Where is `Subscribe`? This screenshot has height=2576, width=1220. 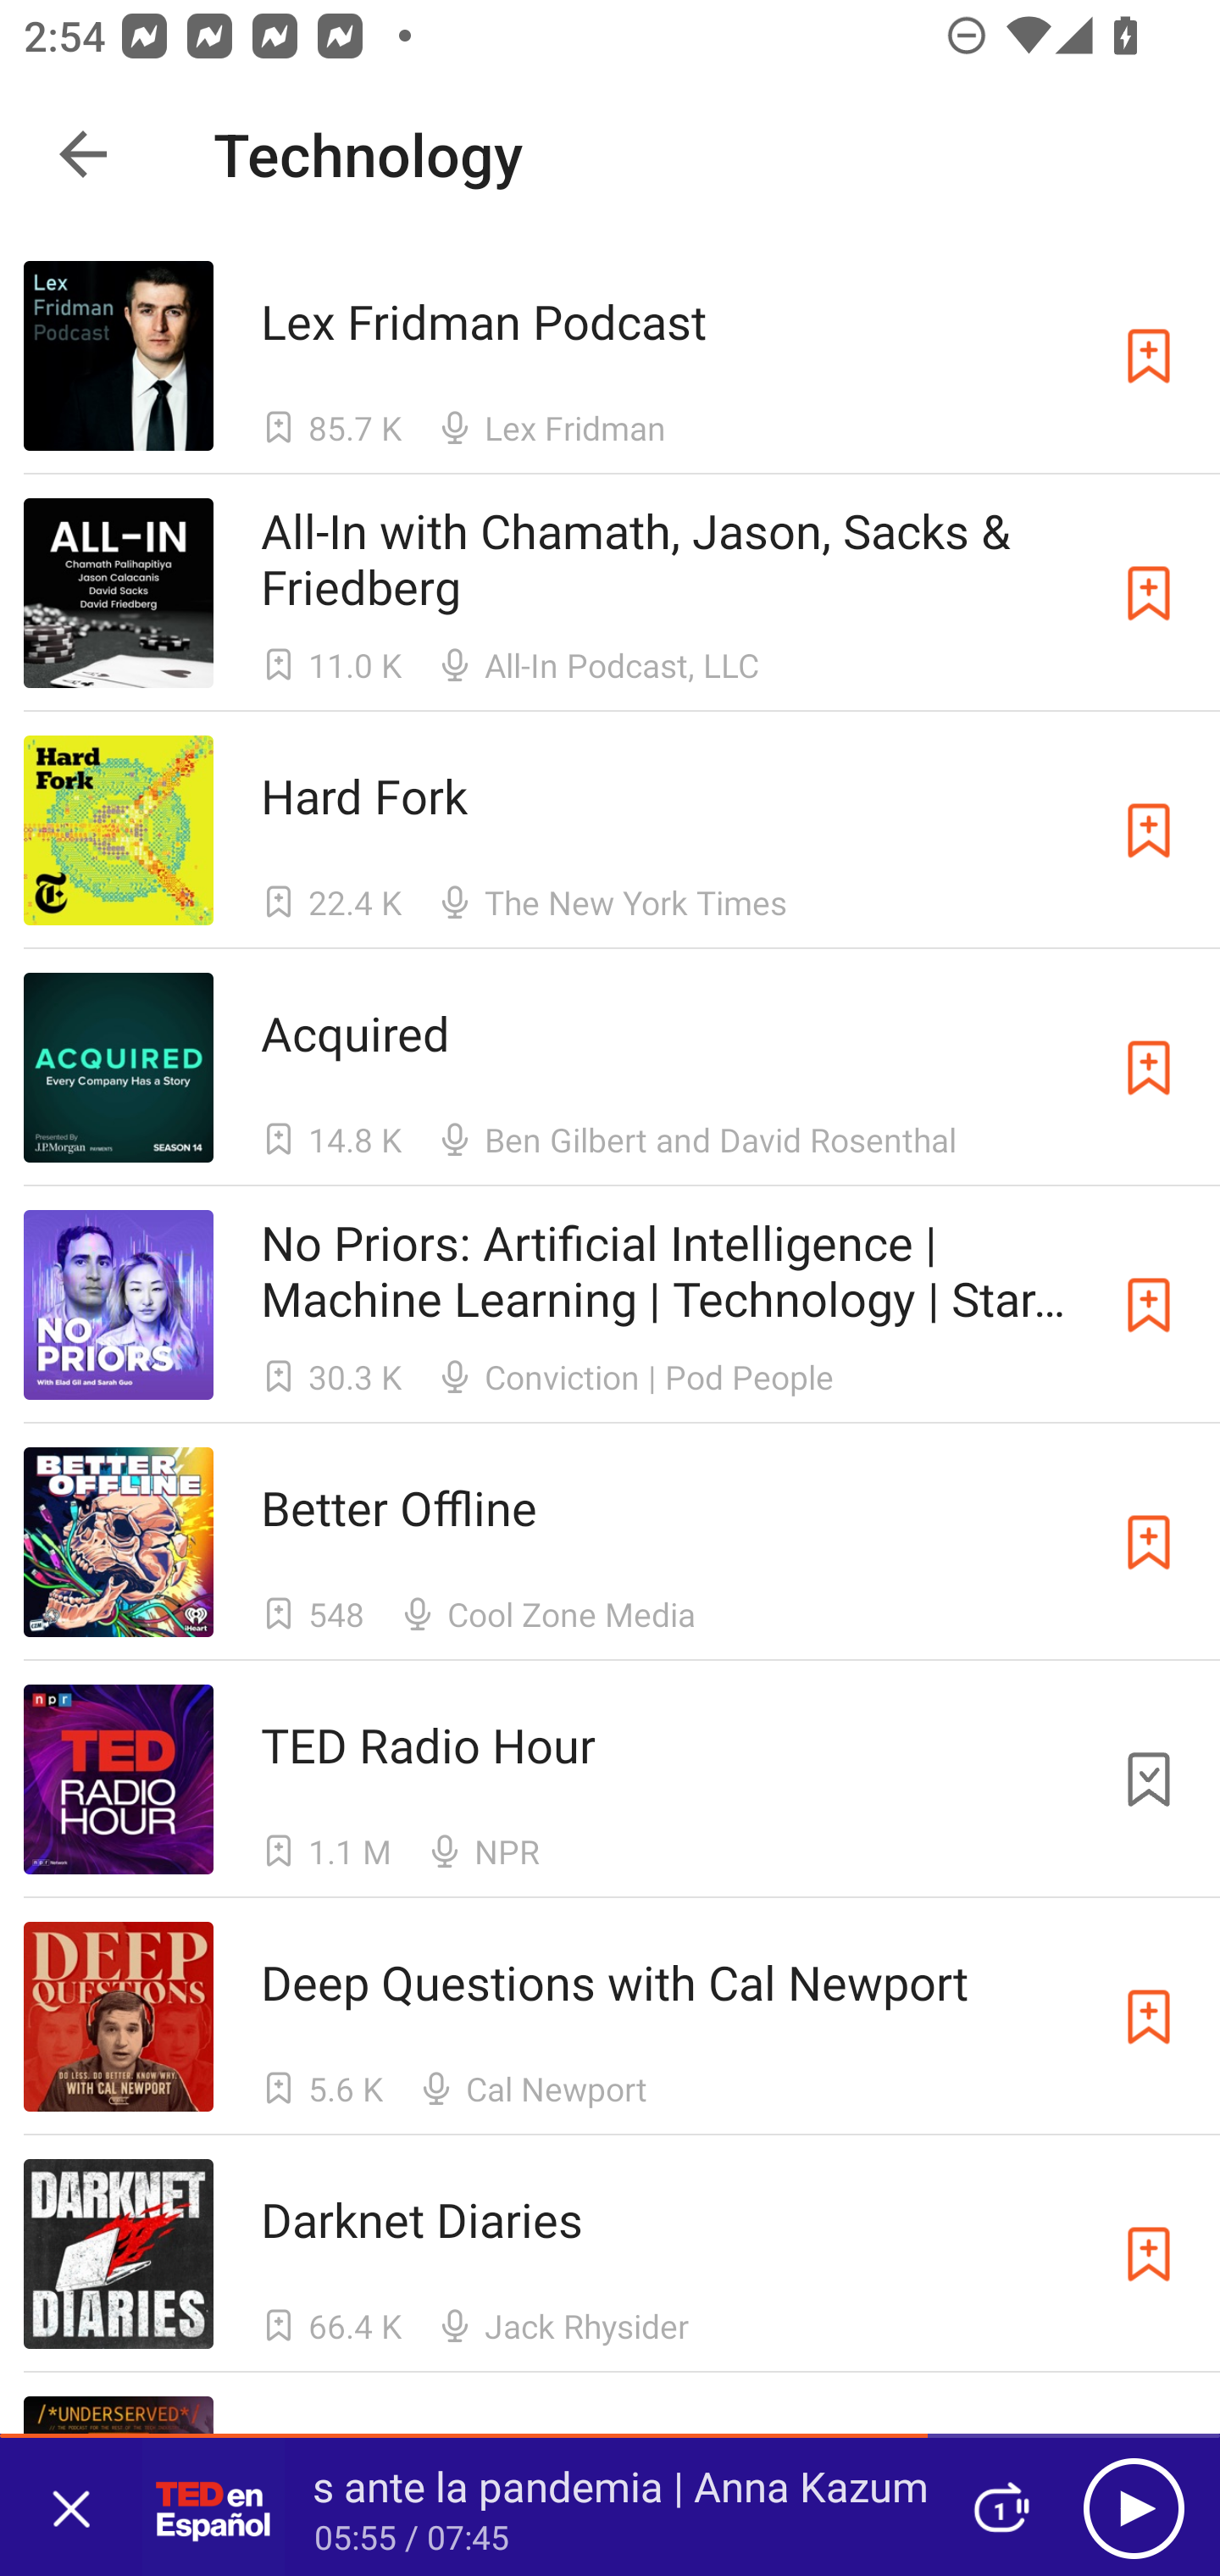 Subscribe is located at coordinates (1149, 2254).